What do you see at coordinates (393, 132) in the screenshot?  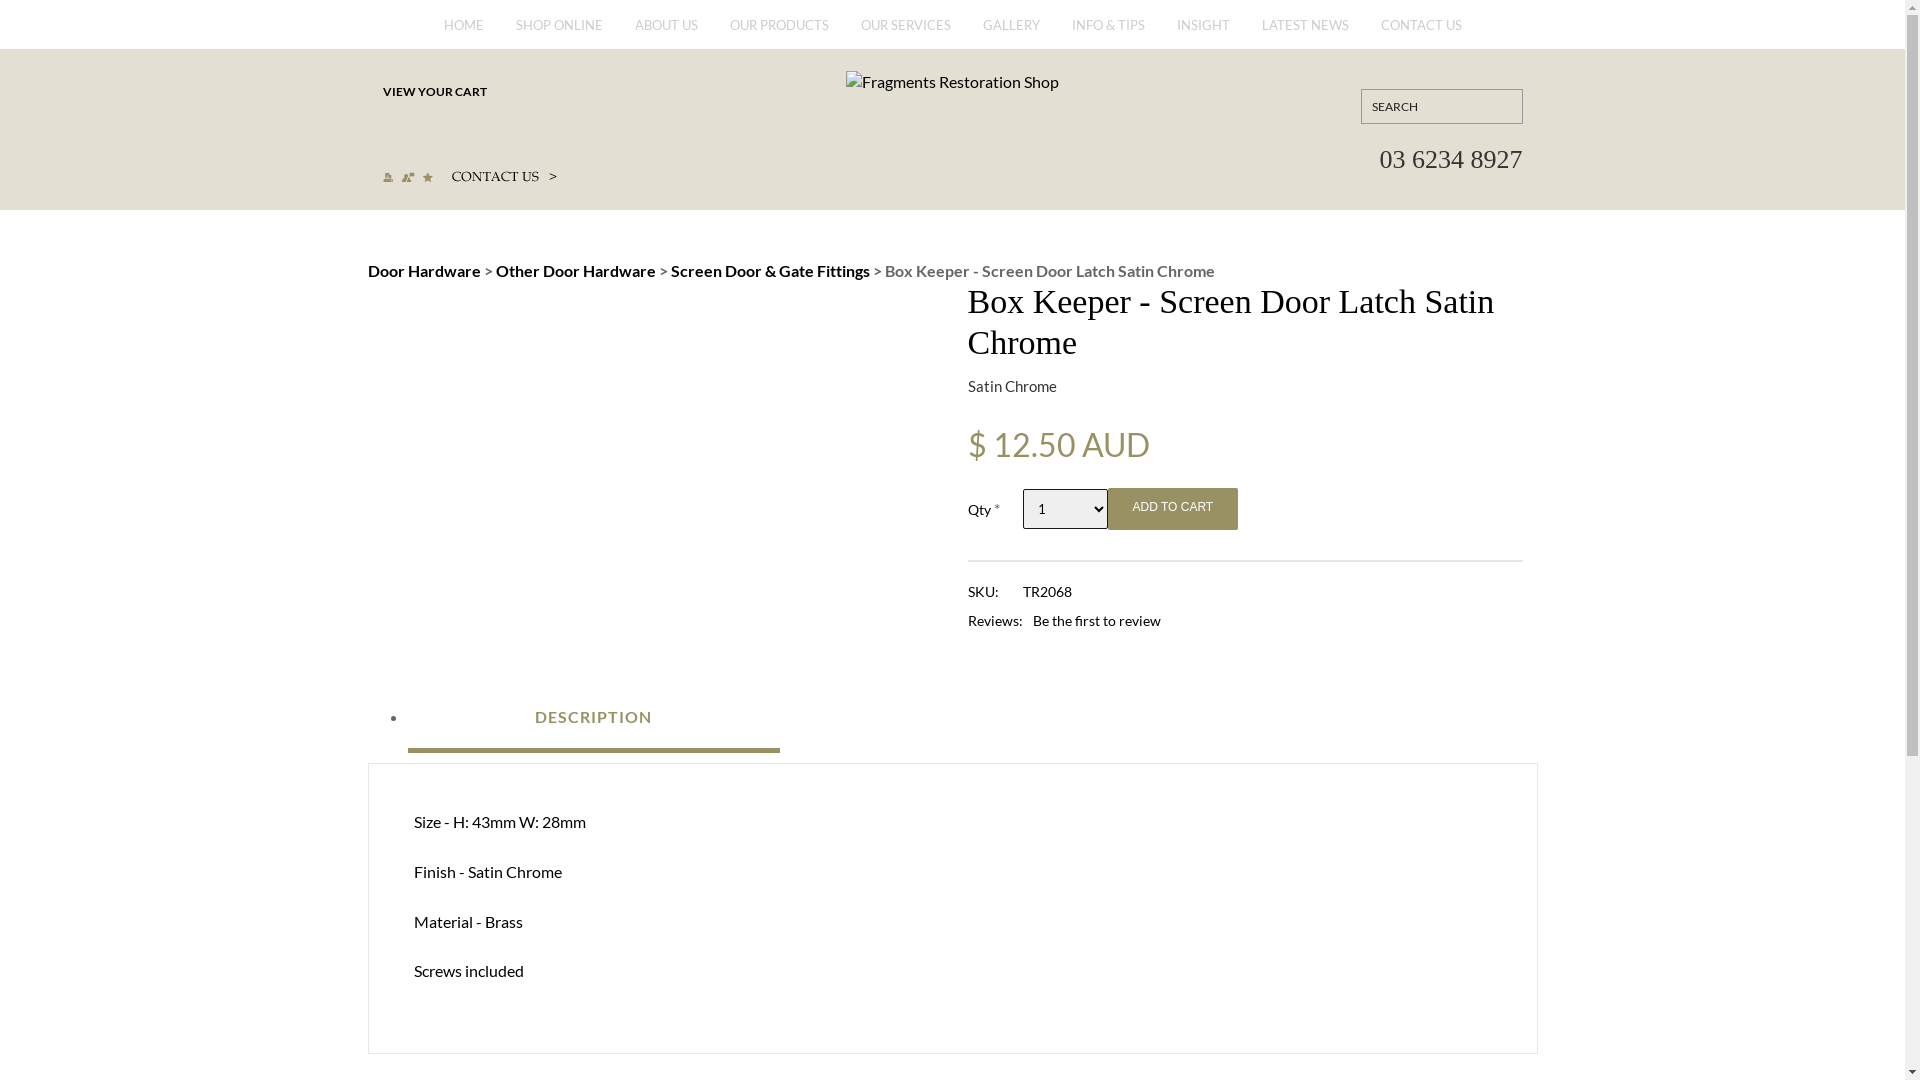 I see `facebook` at bounding box center [393, 132].